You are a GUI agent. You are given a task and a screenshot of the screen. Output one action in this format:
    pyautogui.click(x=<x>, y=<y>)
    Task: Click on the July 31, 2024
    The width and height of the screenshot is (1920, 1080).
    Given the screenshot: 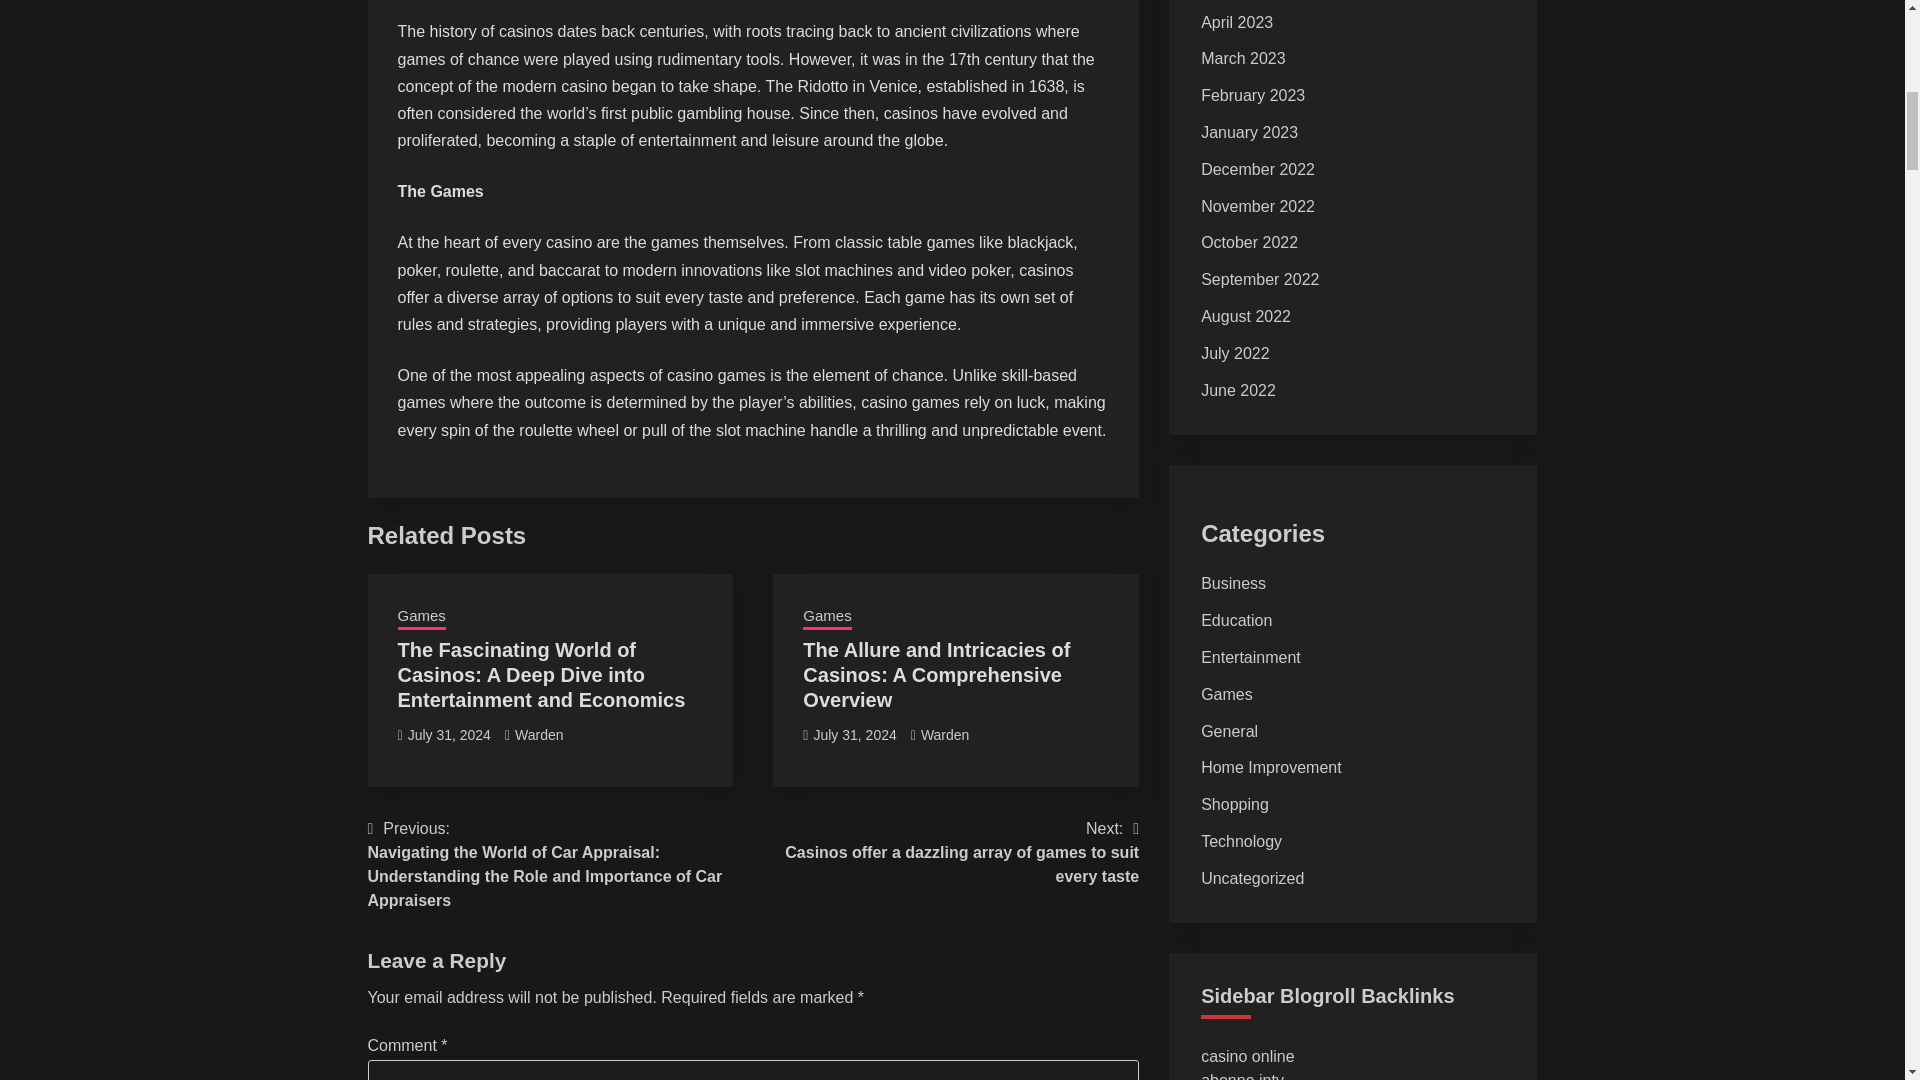 What is the action you would take?
    pyautogui.click(x=854, y=734)
    